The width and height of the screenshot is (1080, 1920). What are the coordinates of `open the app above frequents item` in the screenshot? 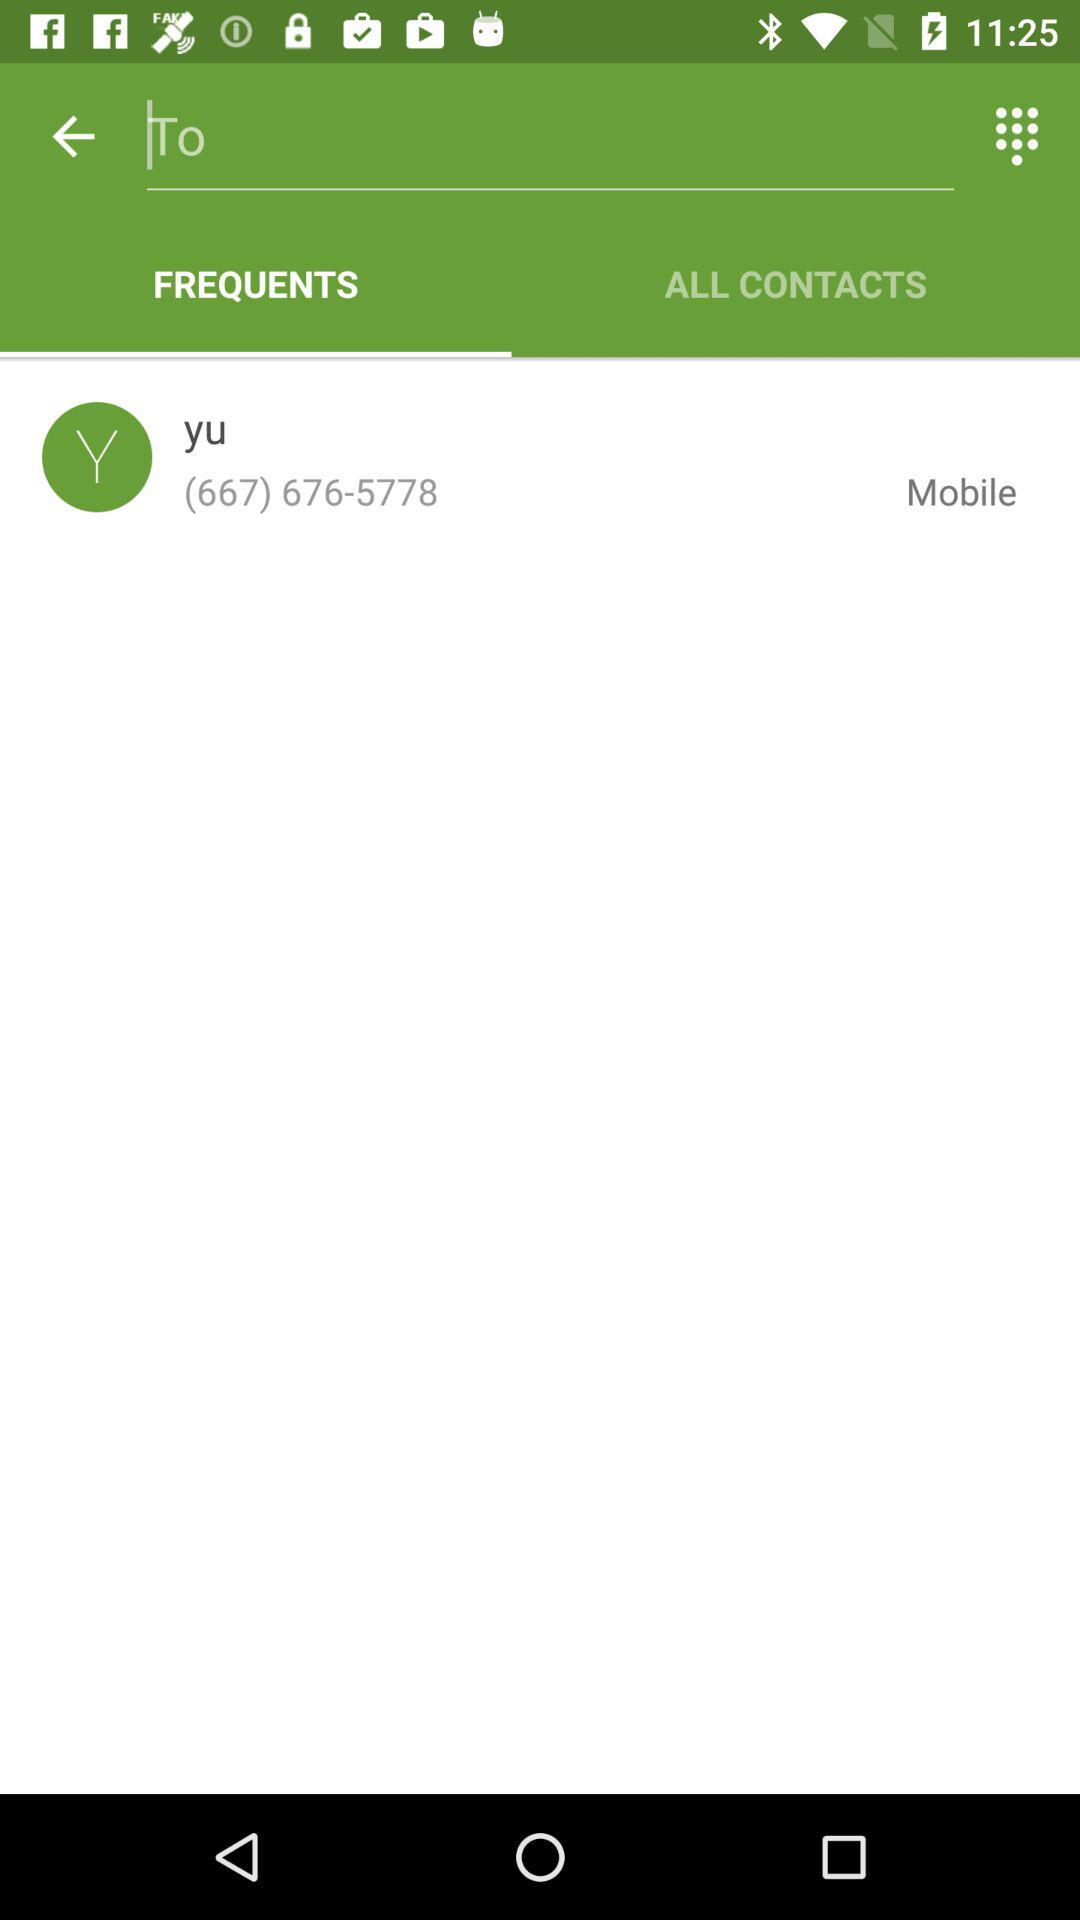 It's located at (73, 136).